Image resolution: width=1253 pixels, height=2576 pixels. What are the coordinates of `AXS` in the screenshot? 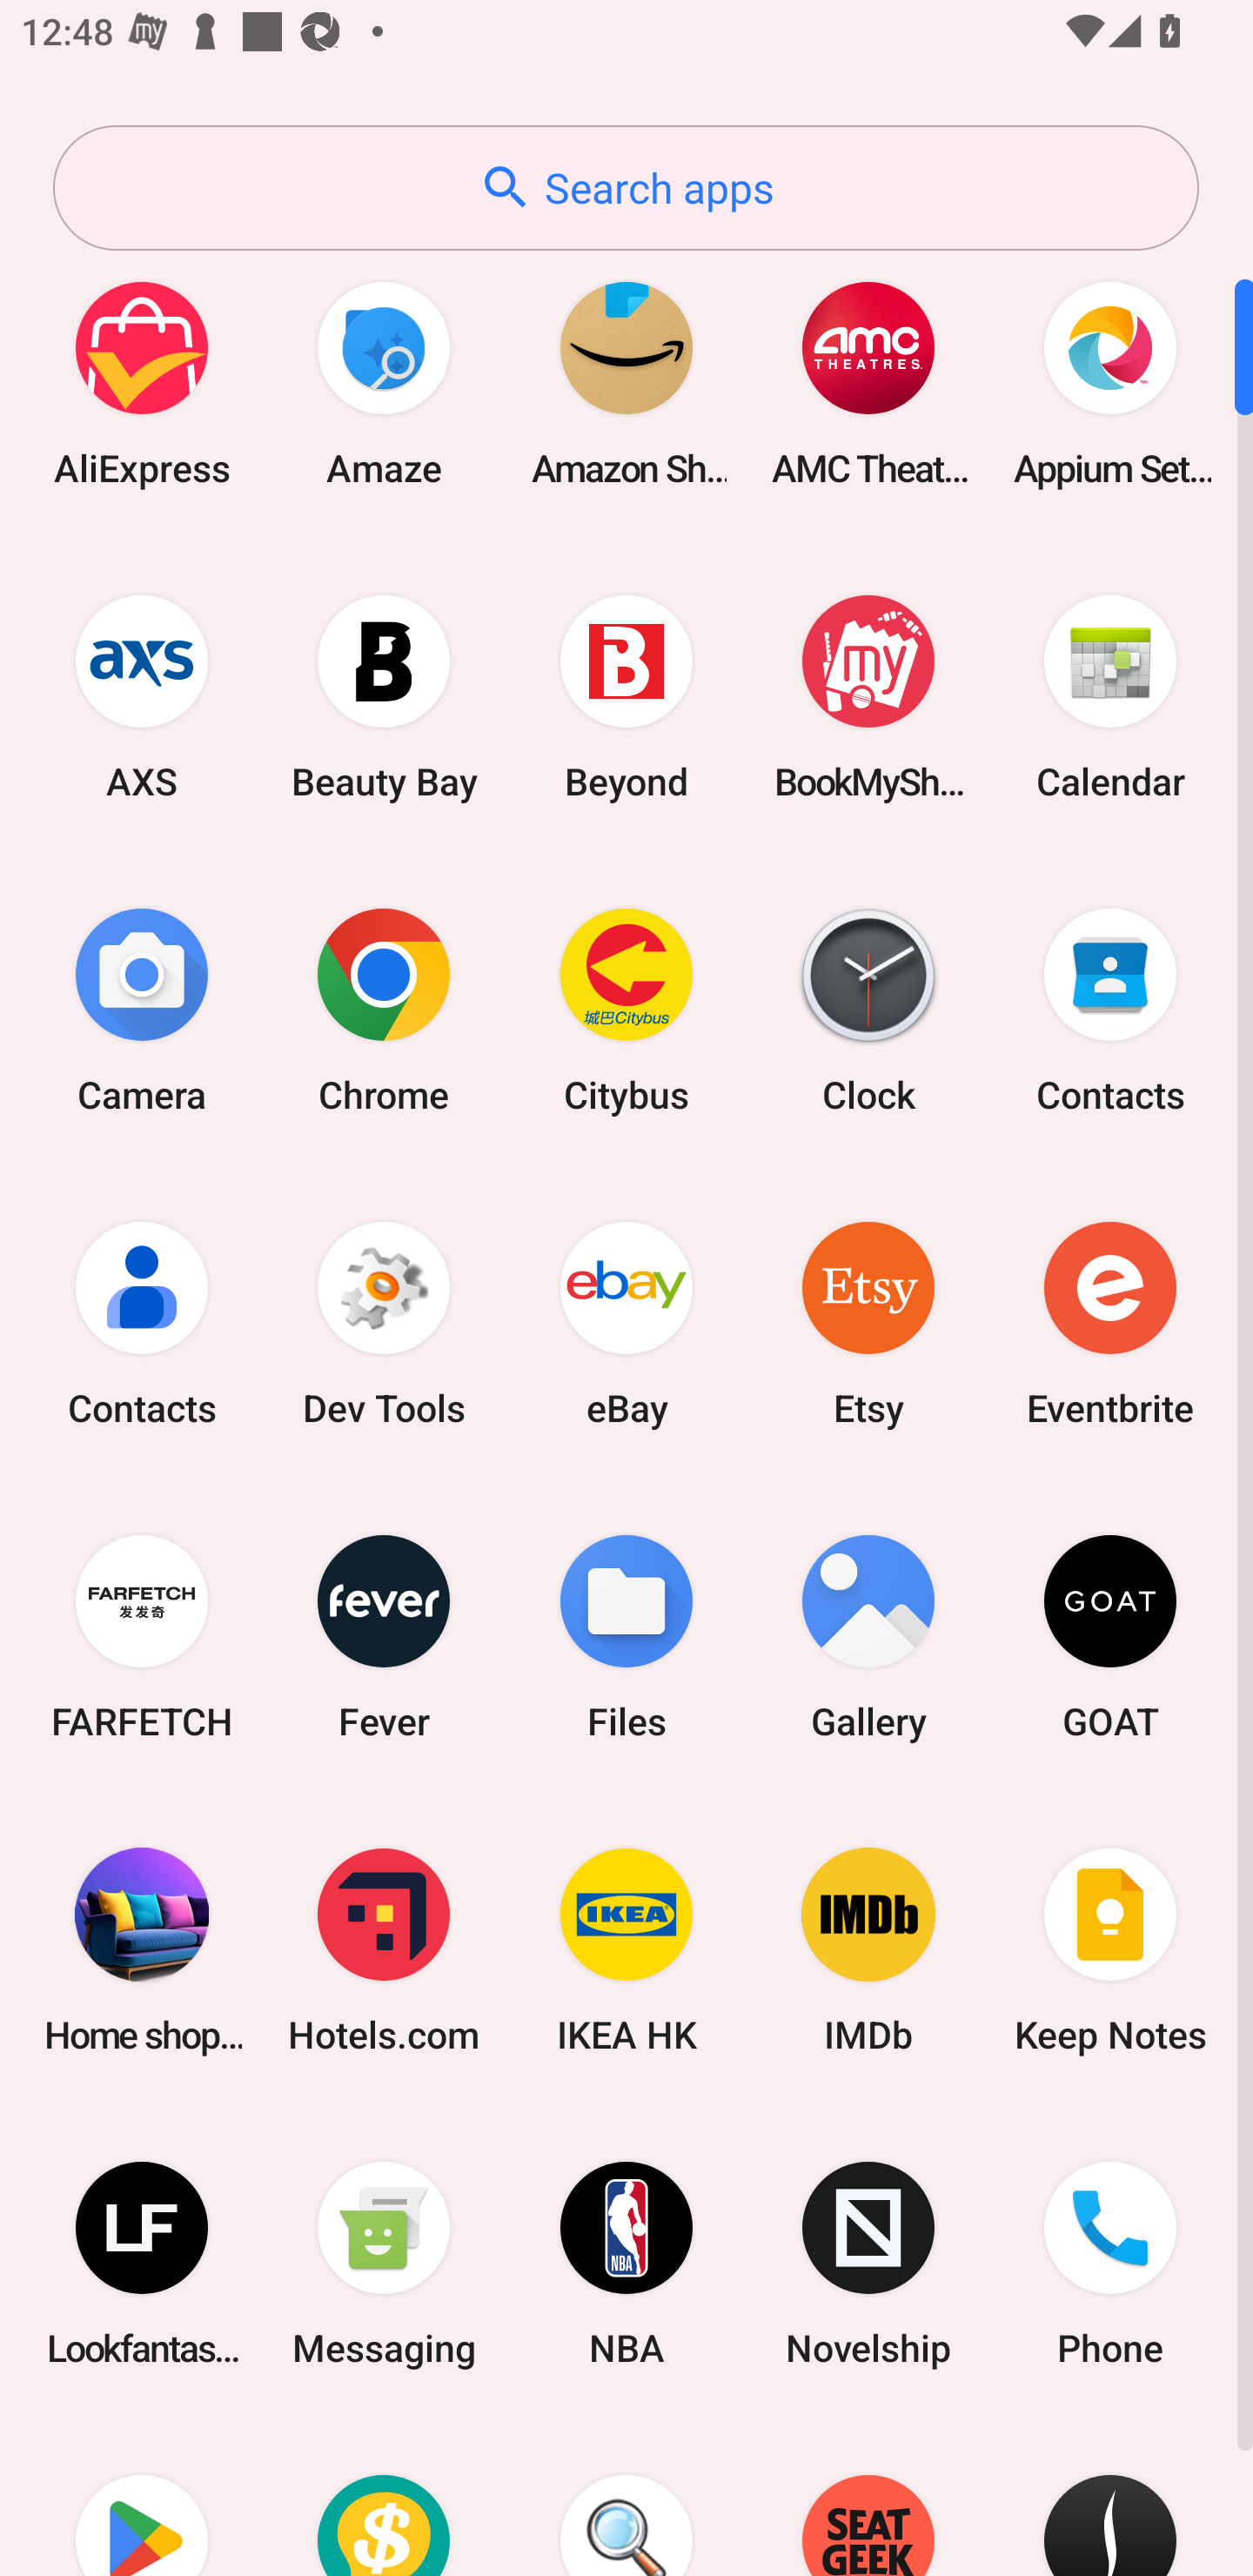 It's located at (142, 696).